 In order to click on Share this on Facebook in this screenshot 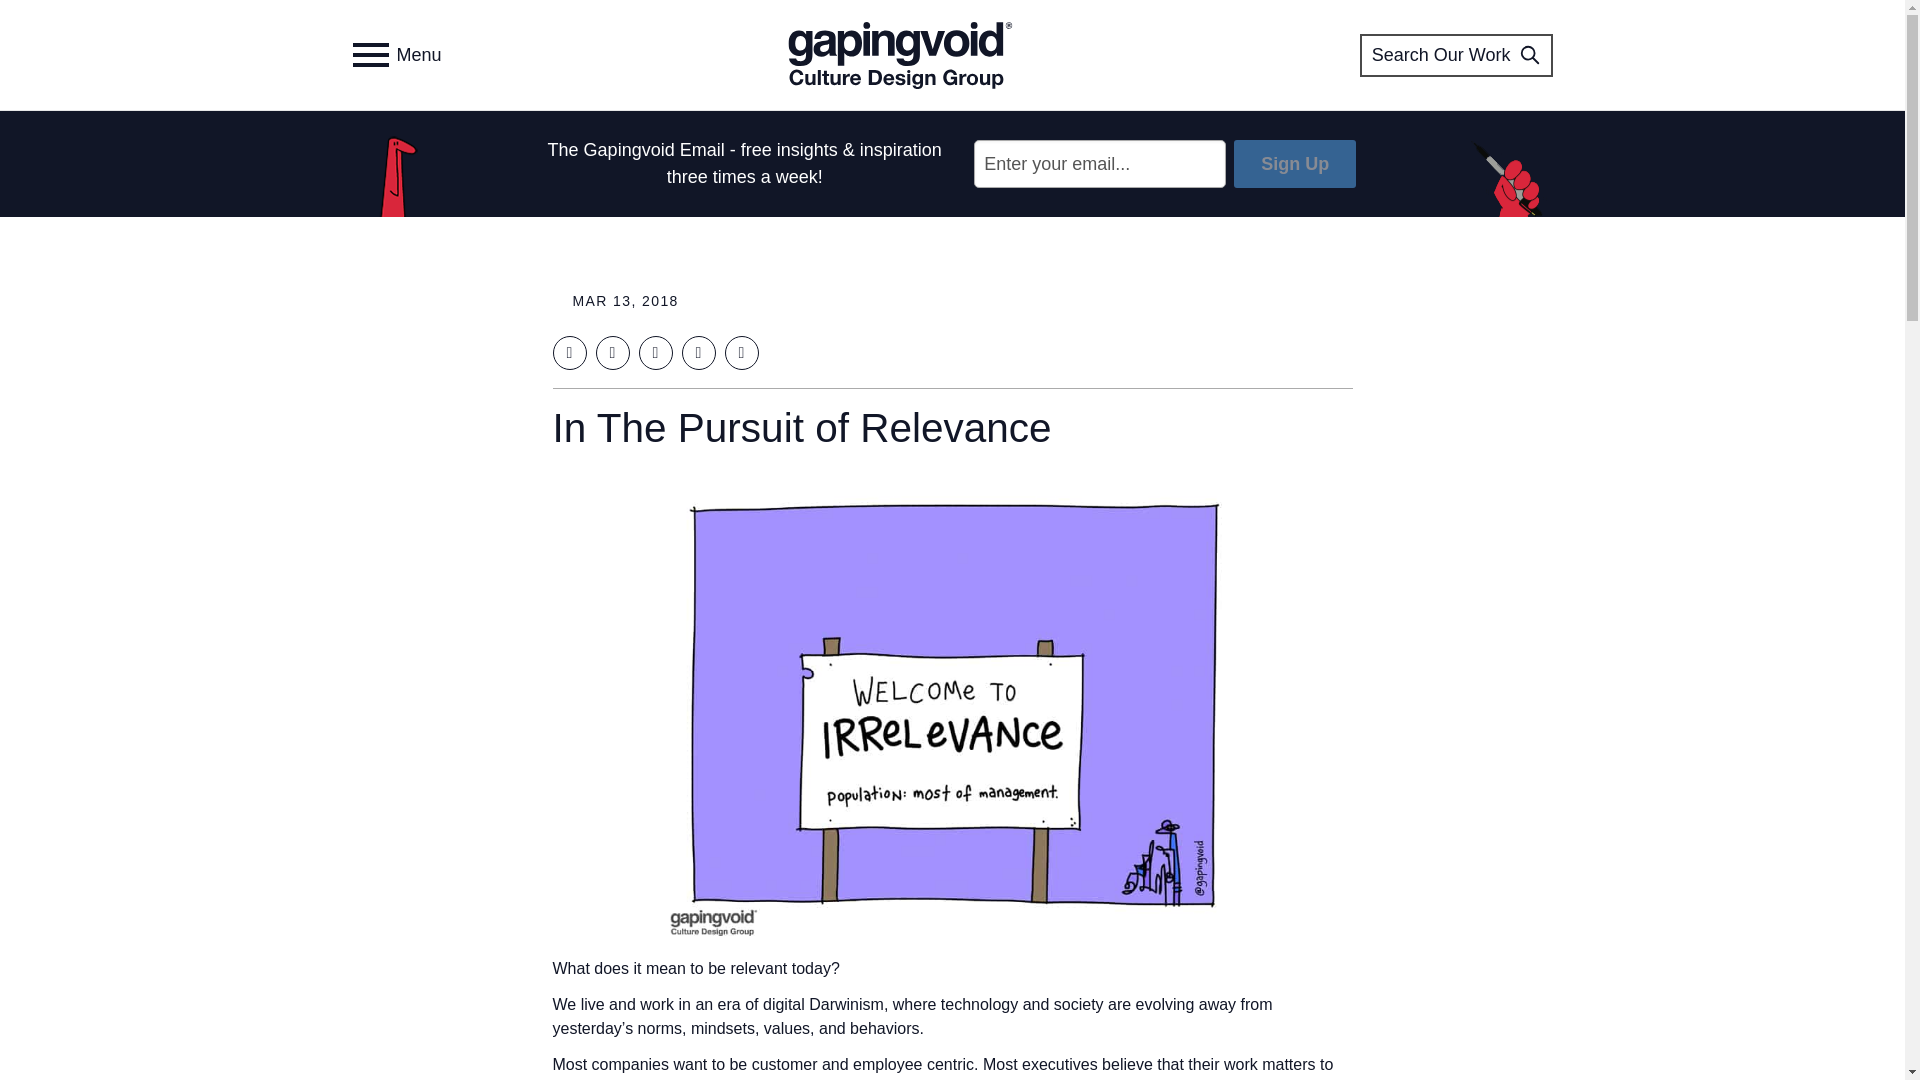, I will do `click(568, 352)`.